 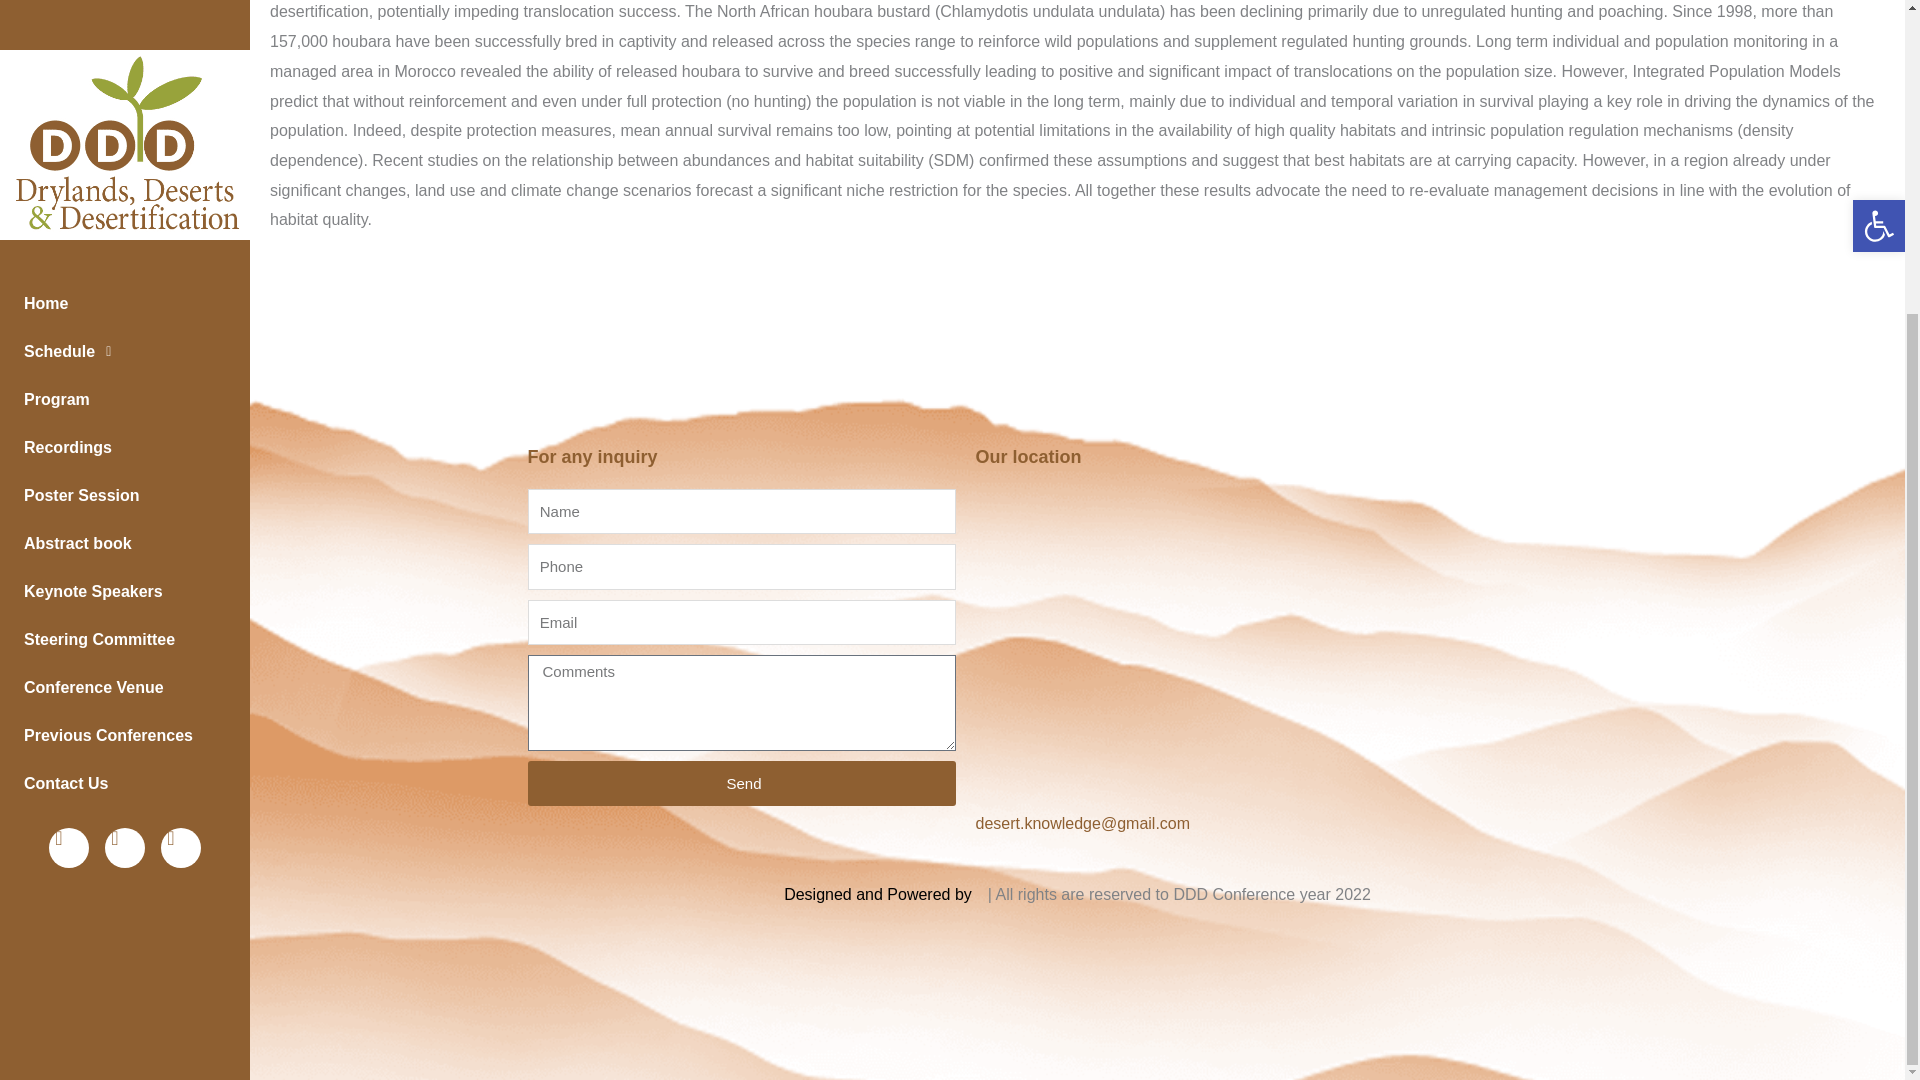 I want to click on Previous Conferences, so click(x=124, y=306).